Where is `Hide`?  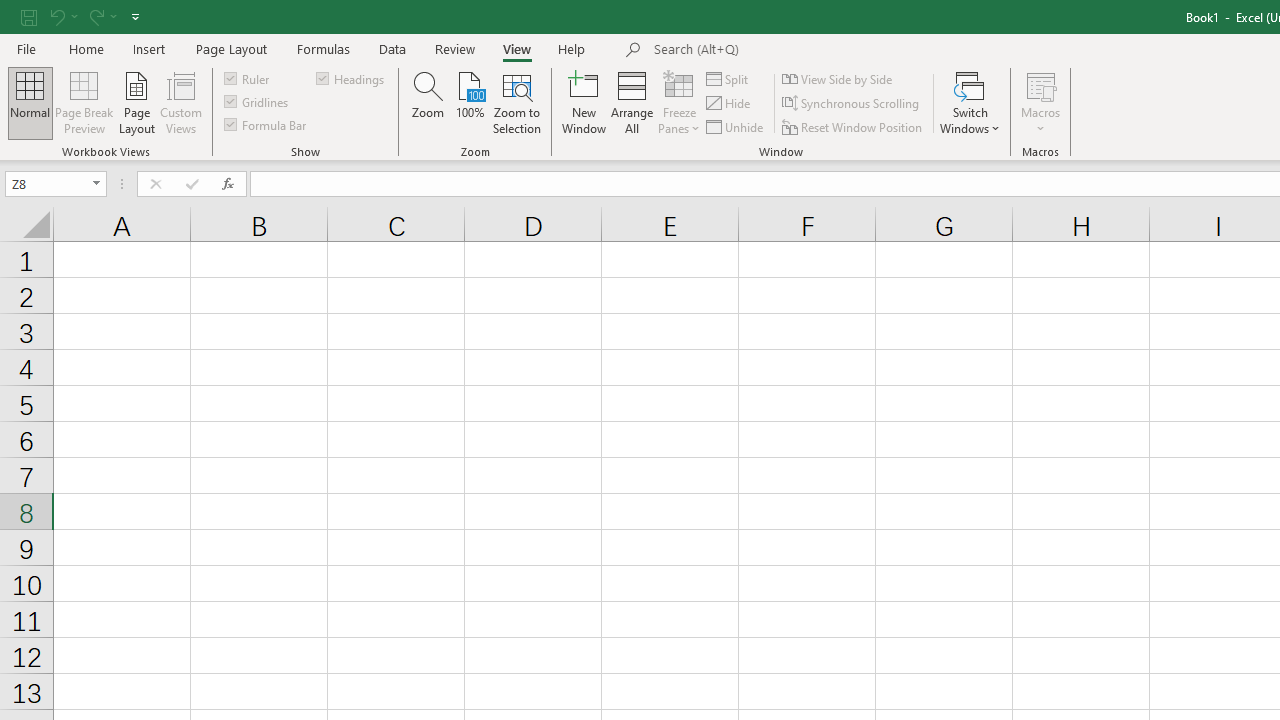
Hide is located at coordinates (729, 104).